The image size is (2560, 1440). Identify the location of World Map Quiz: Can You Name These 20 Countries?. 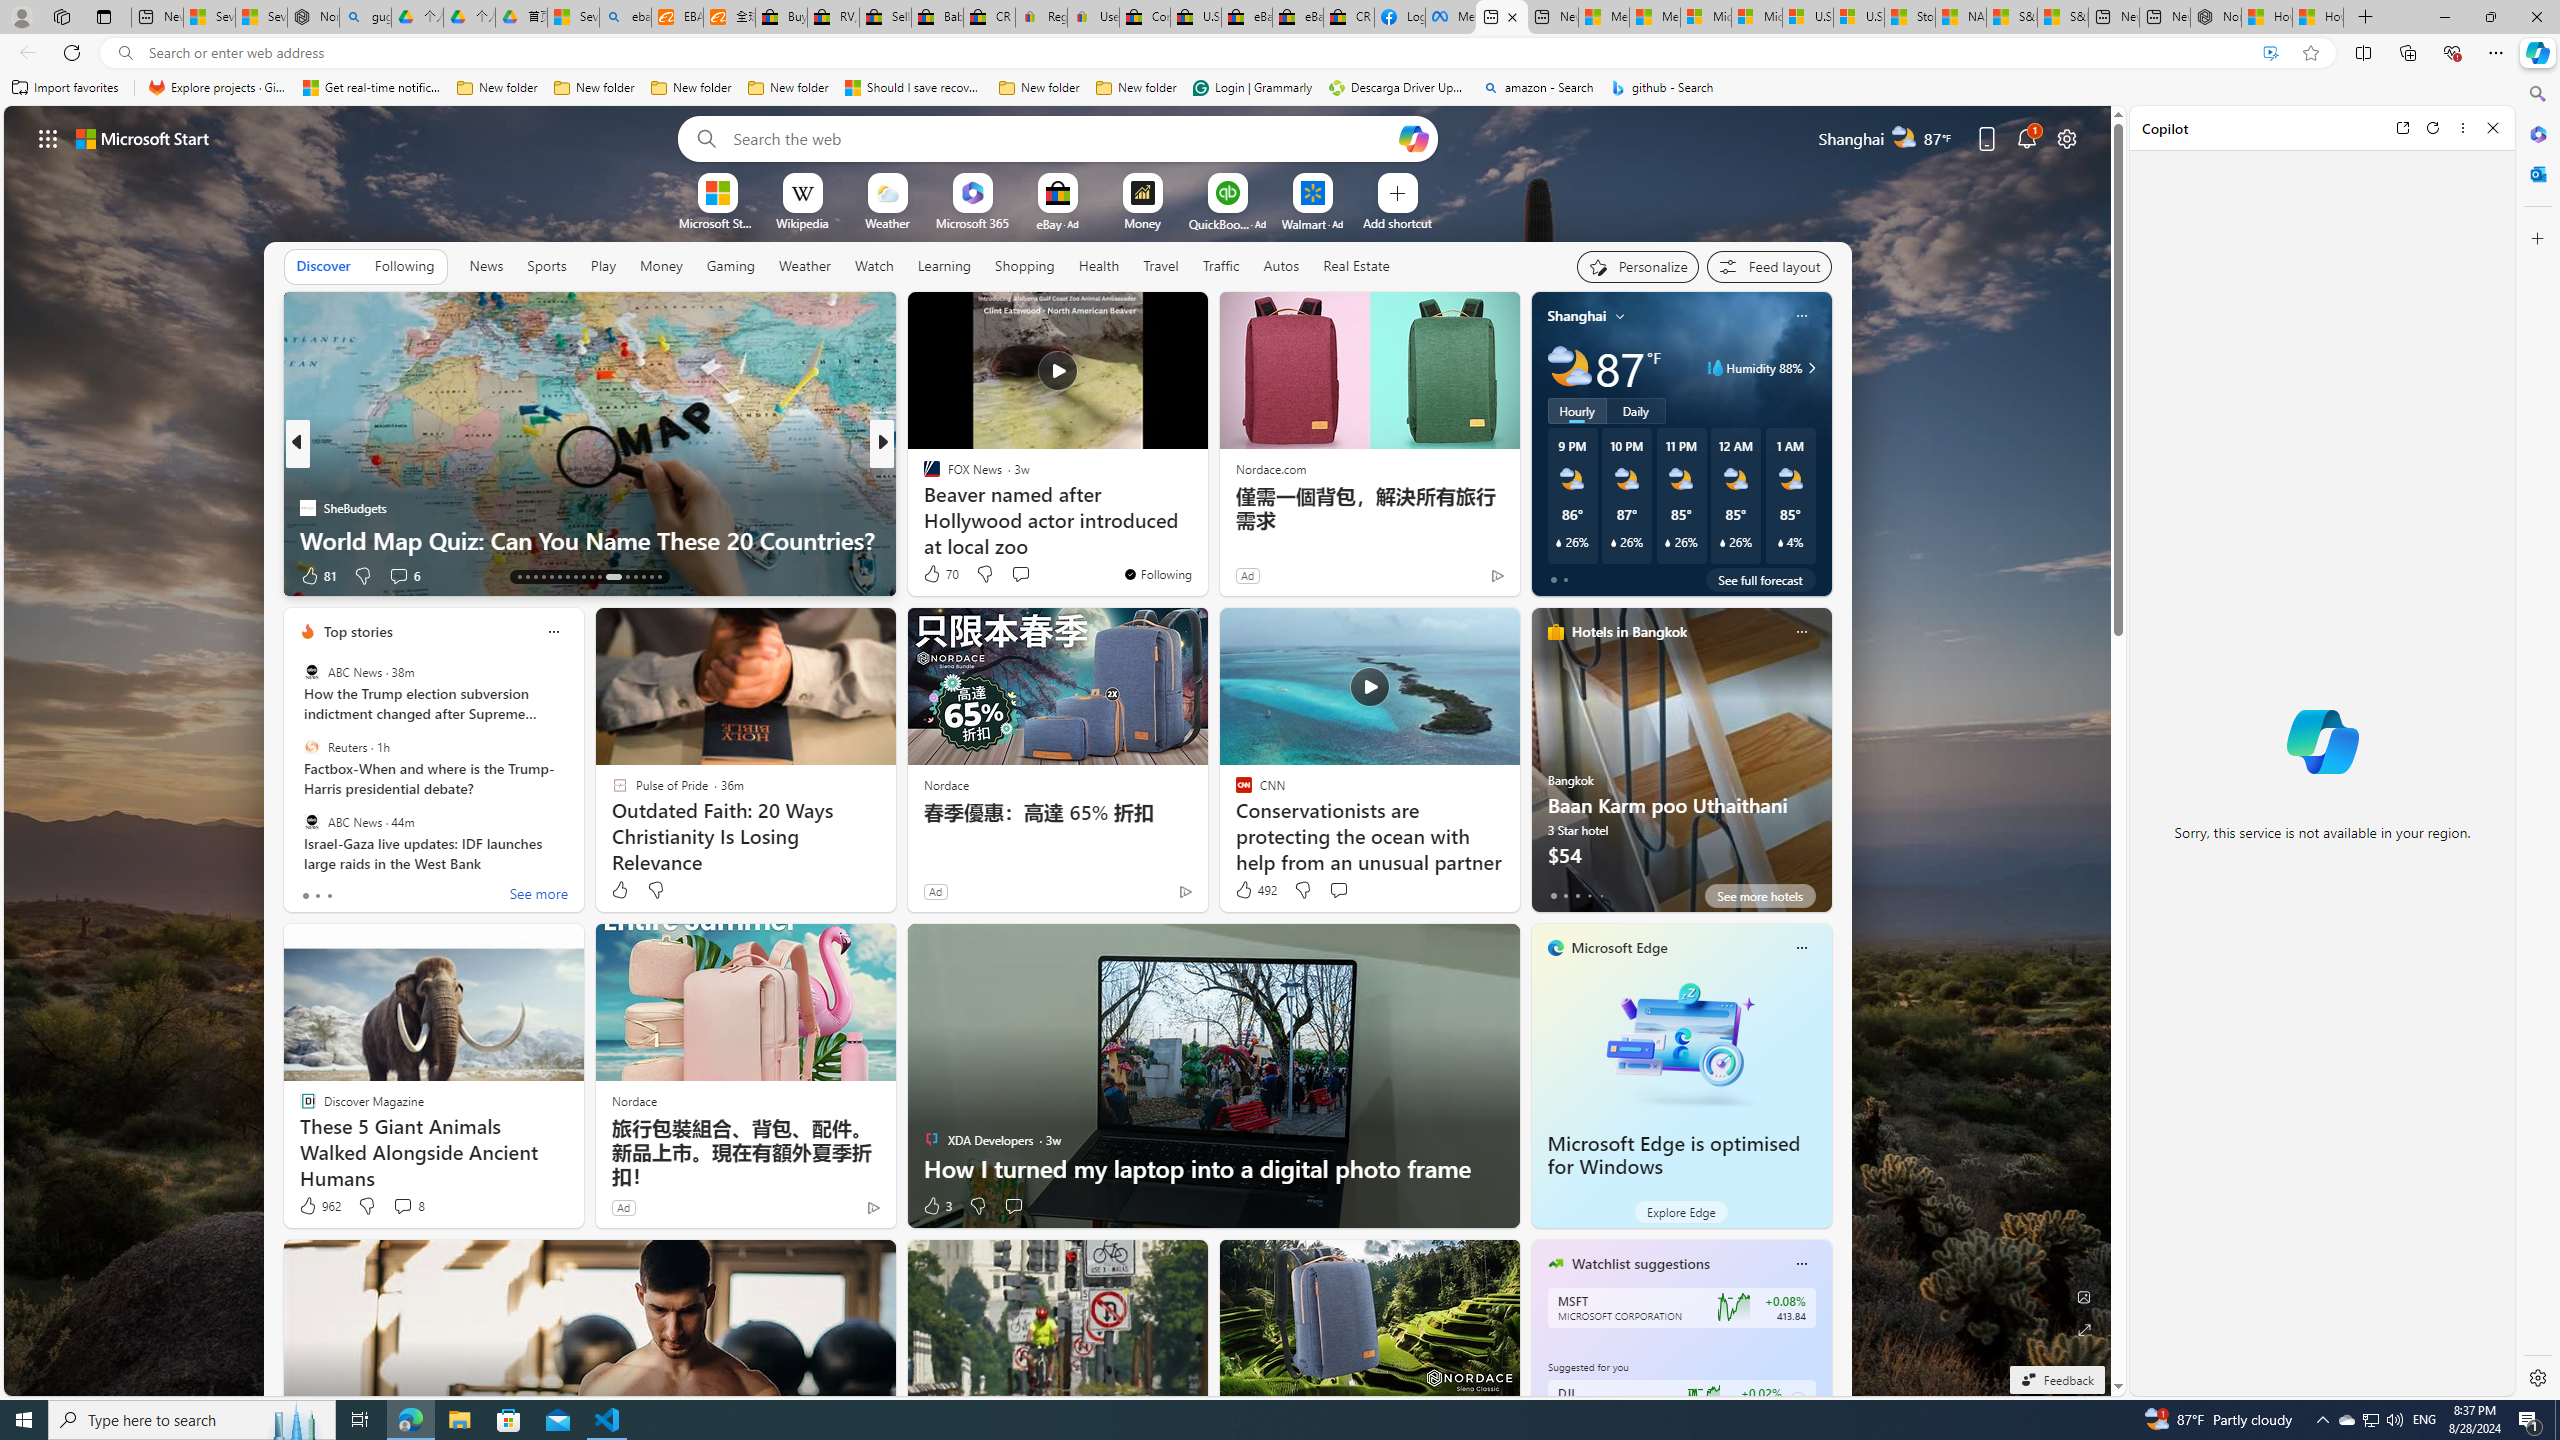
(590, 540).